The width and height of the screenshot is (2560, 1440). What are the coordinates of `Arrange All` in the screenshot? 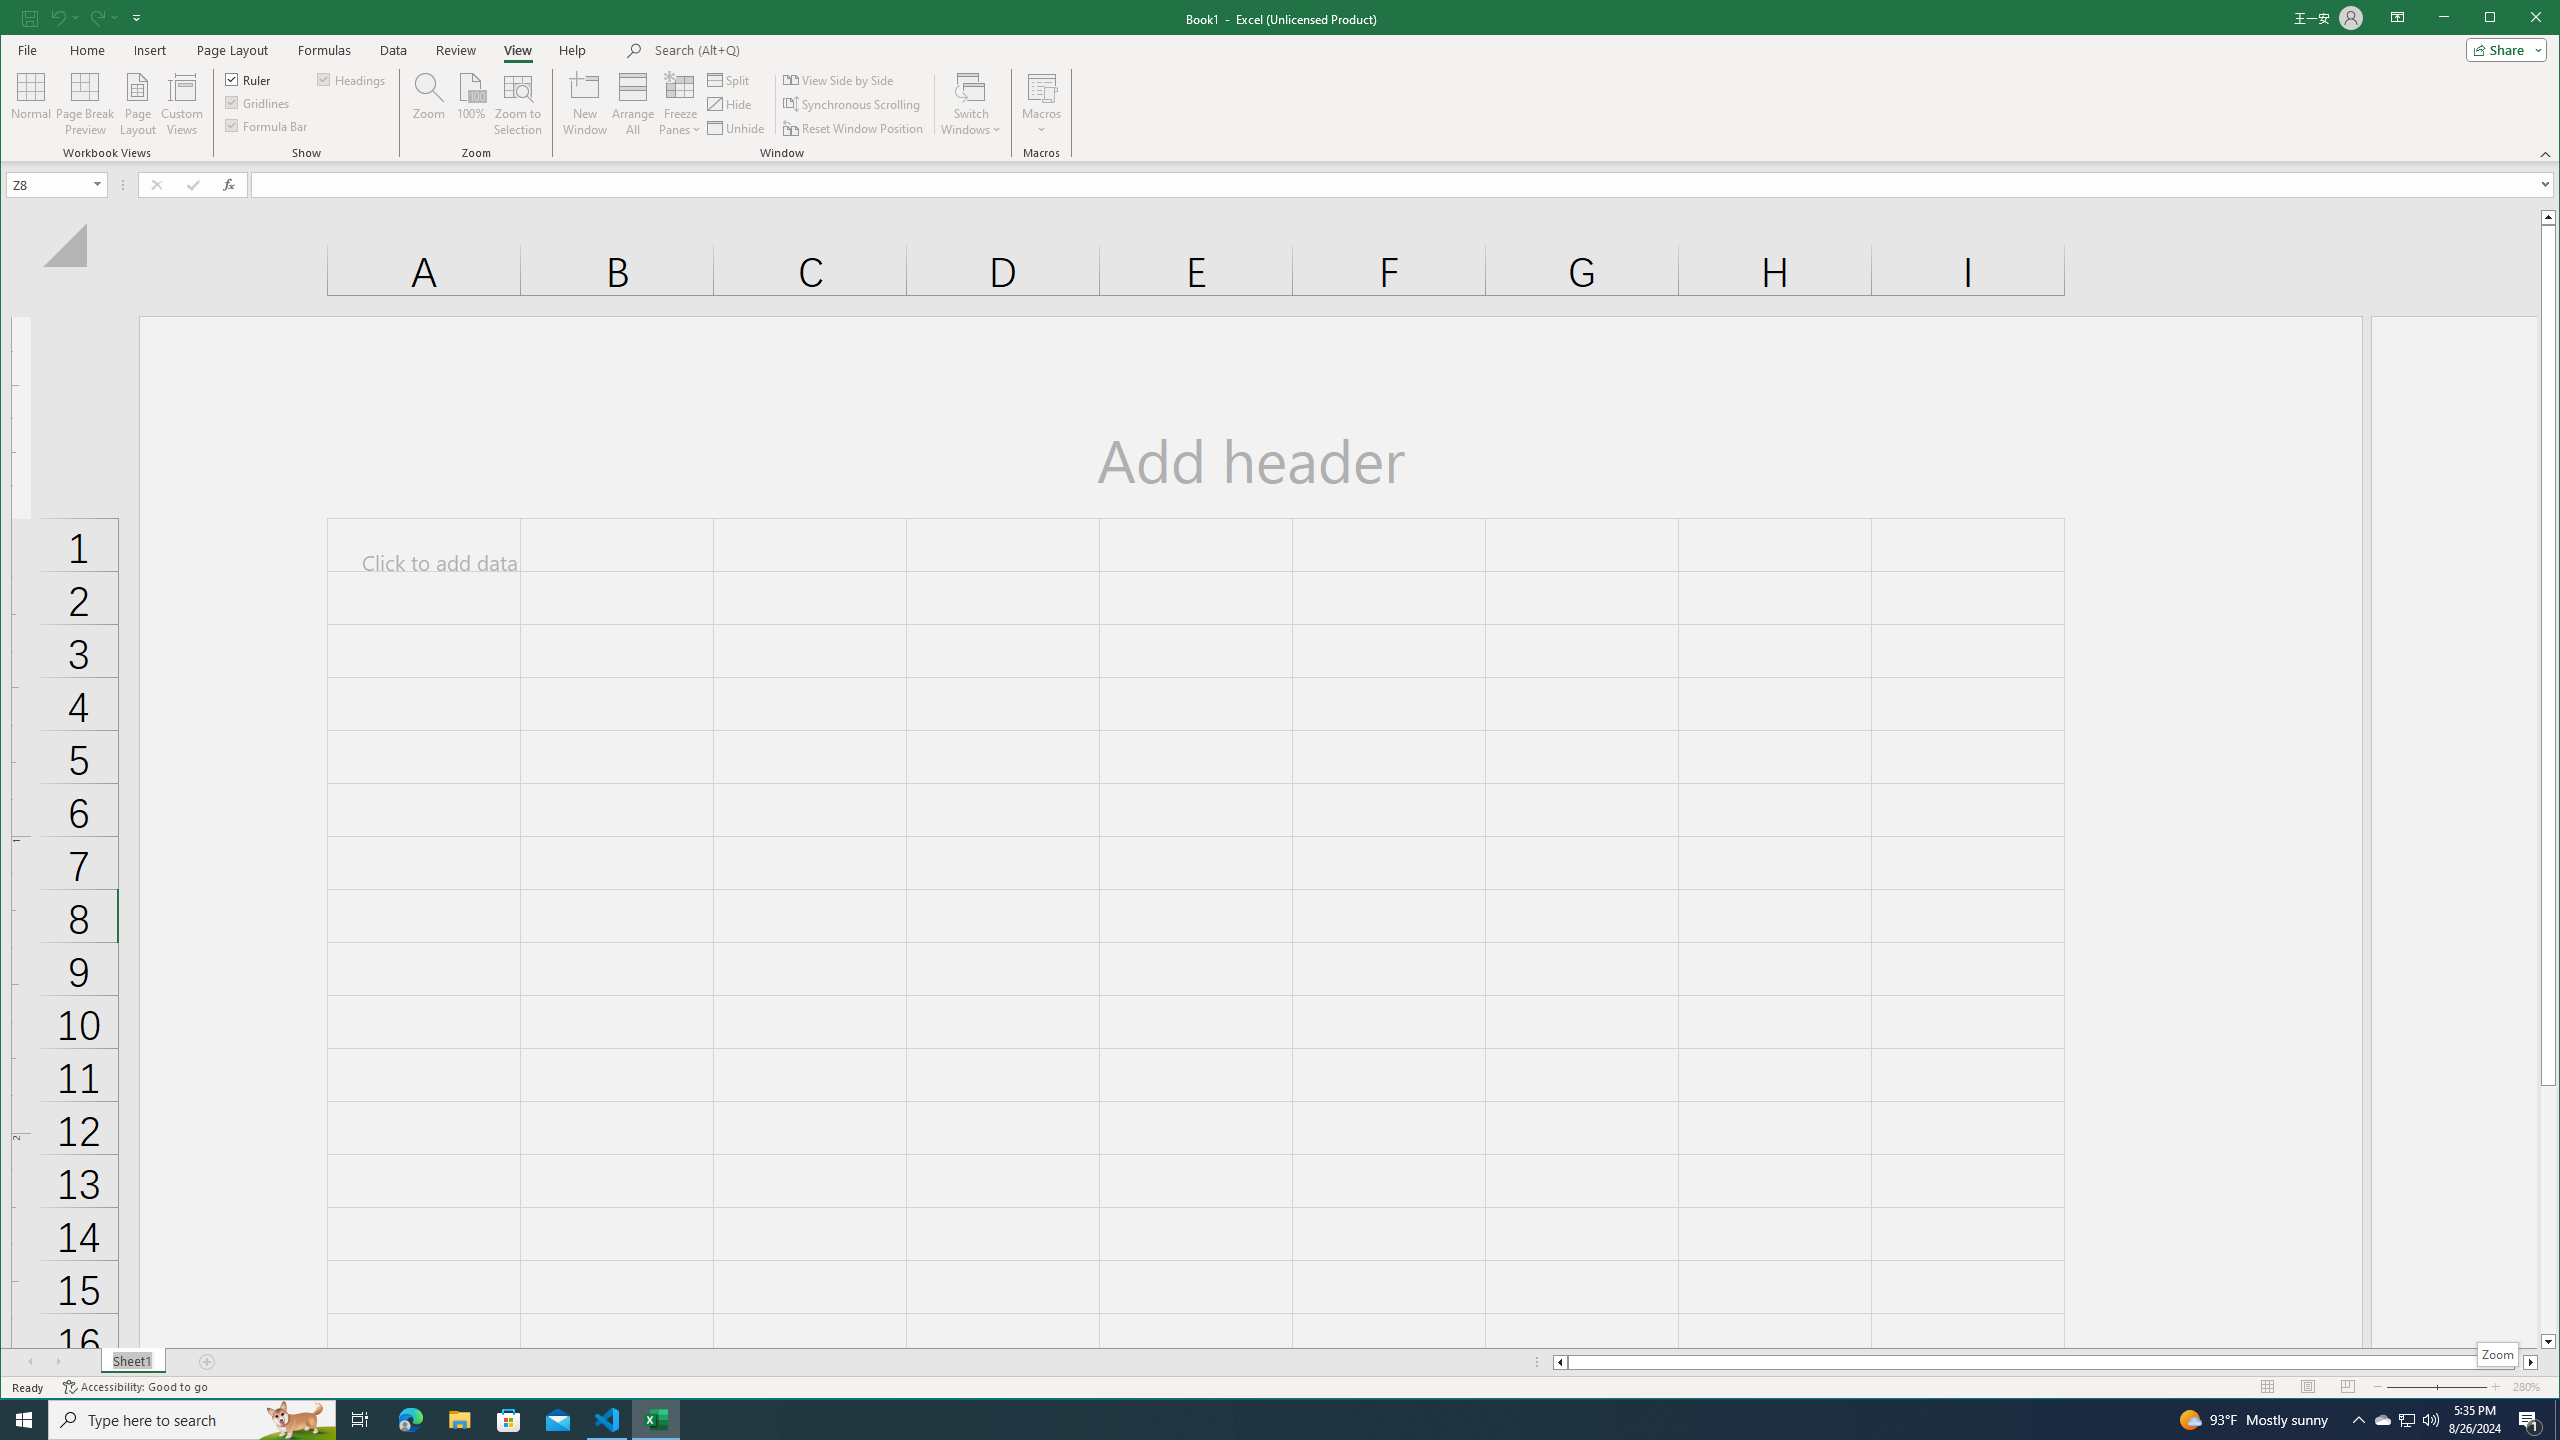 It's located at (633, 104).